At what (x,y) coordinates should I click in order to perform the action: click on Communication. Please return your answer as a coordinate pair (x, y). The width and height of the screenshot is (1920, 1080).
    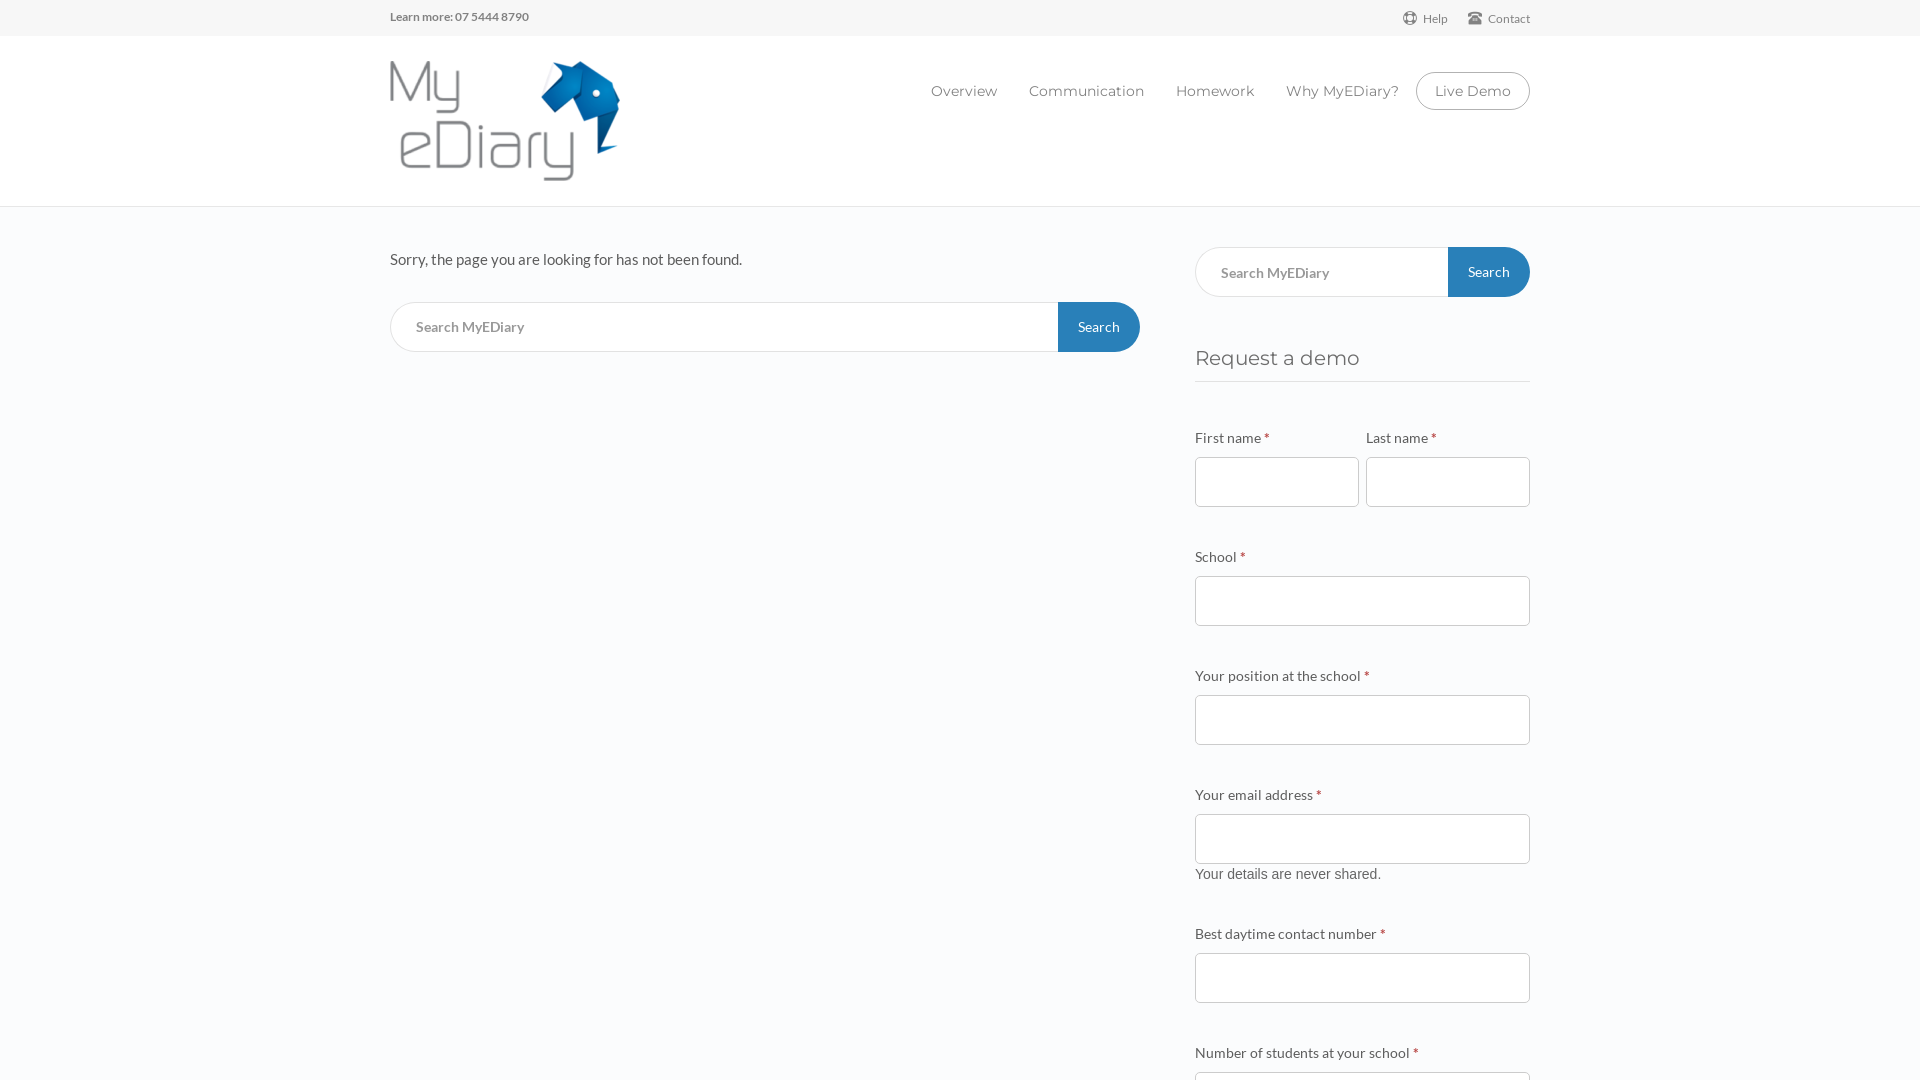
    Looking at the image, I should click on (1086, 91).